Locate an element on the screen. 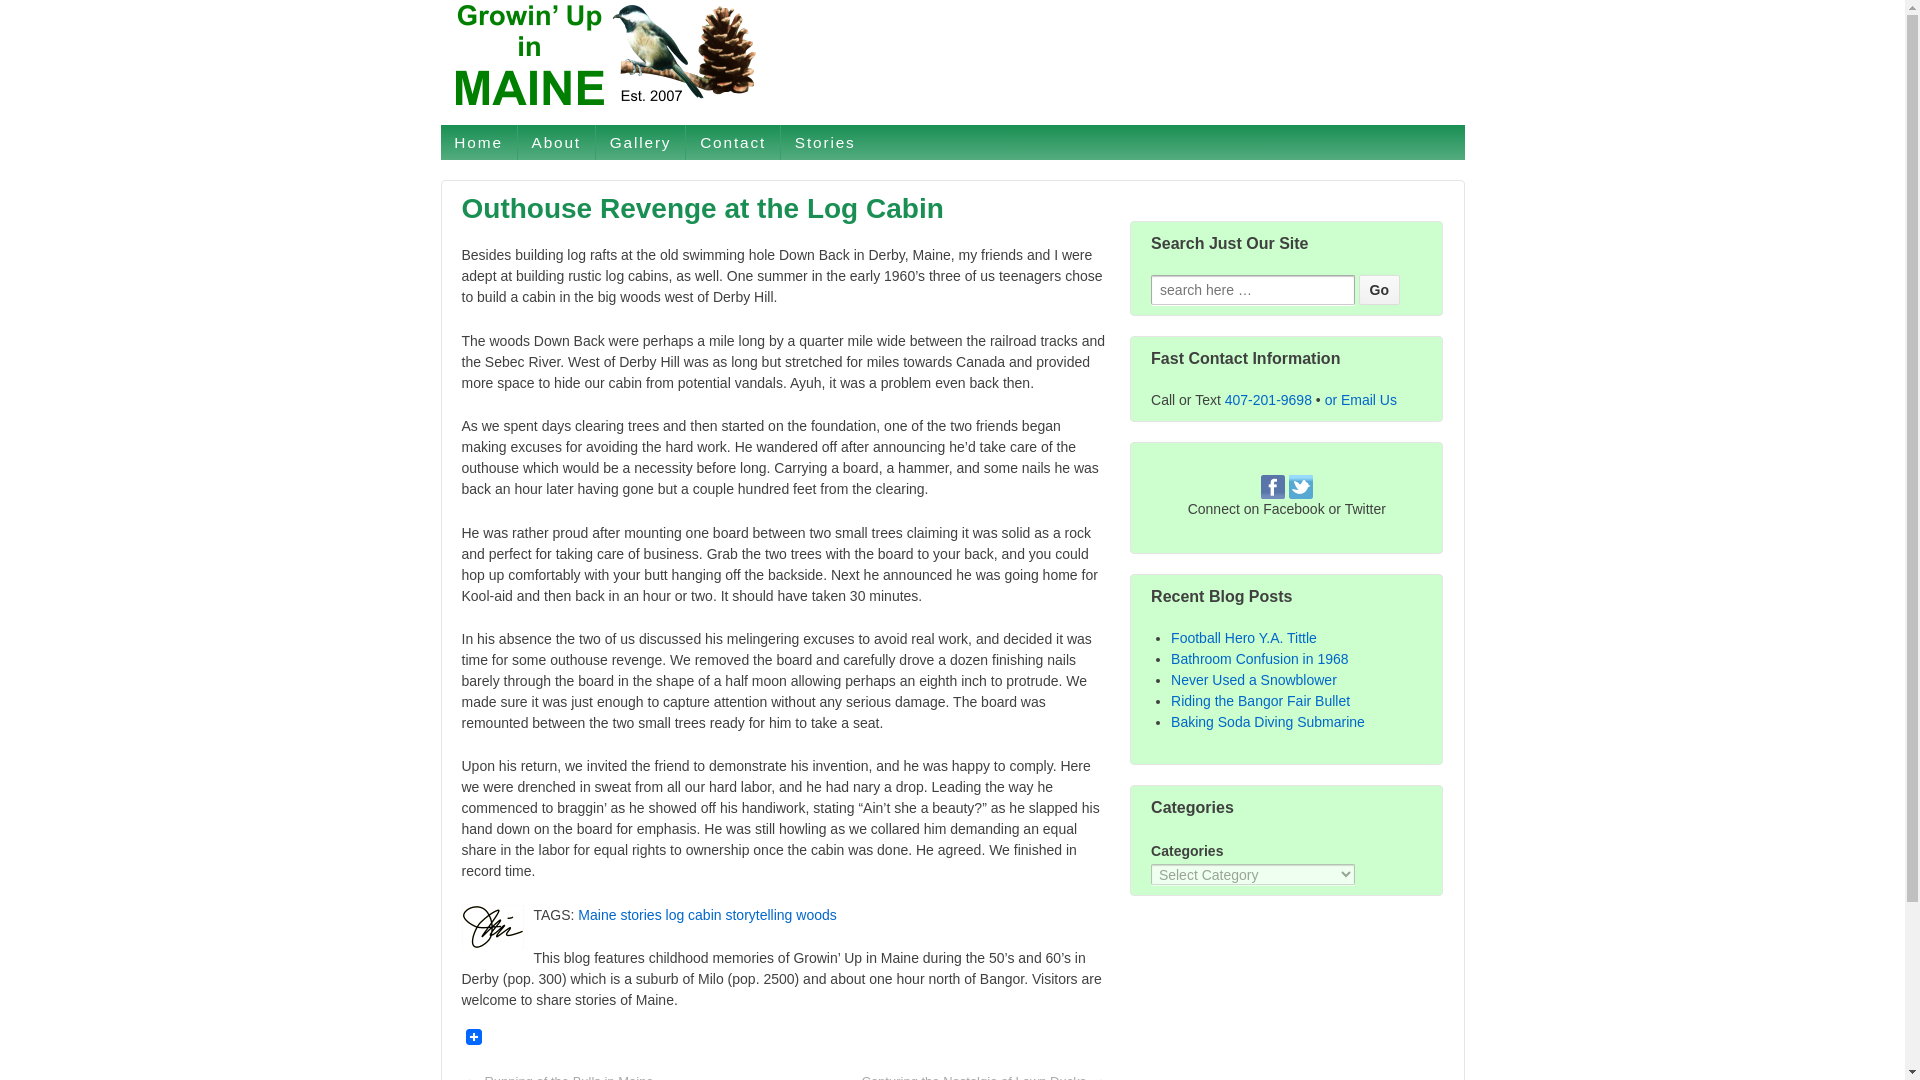  woods is located at coordinates (816, 915).